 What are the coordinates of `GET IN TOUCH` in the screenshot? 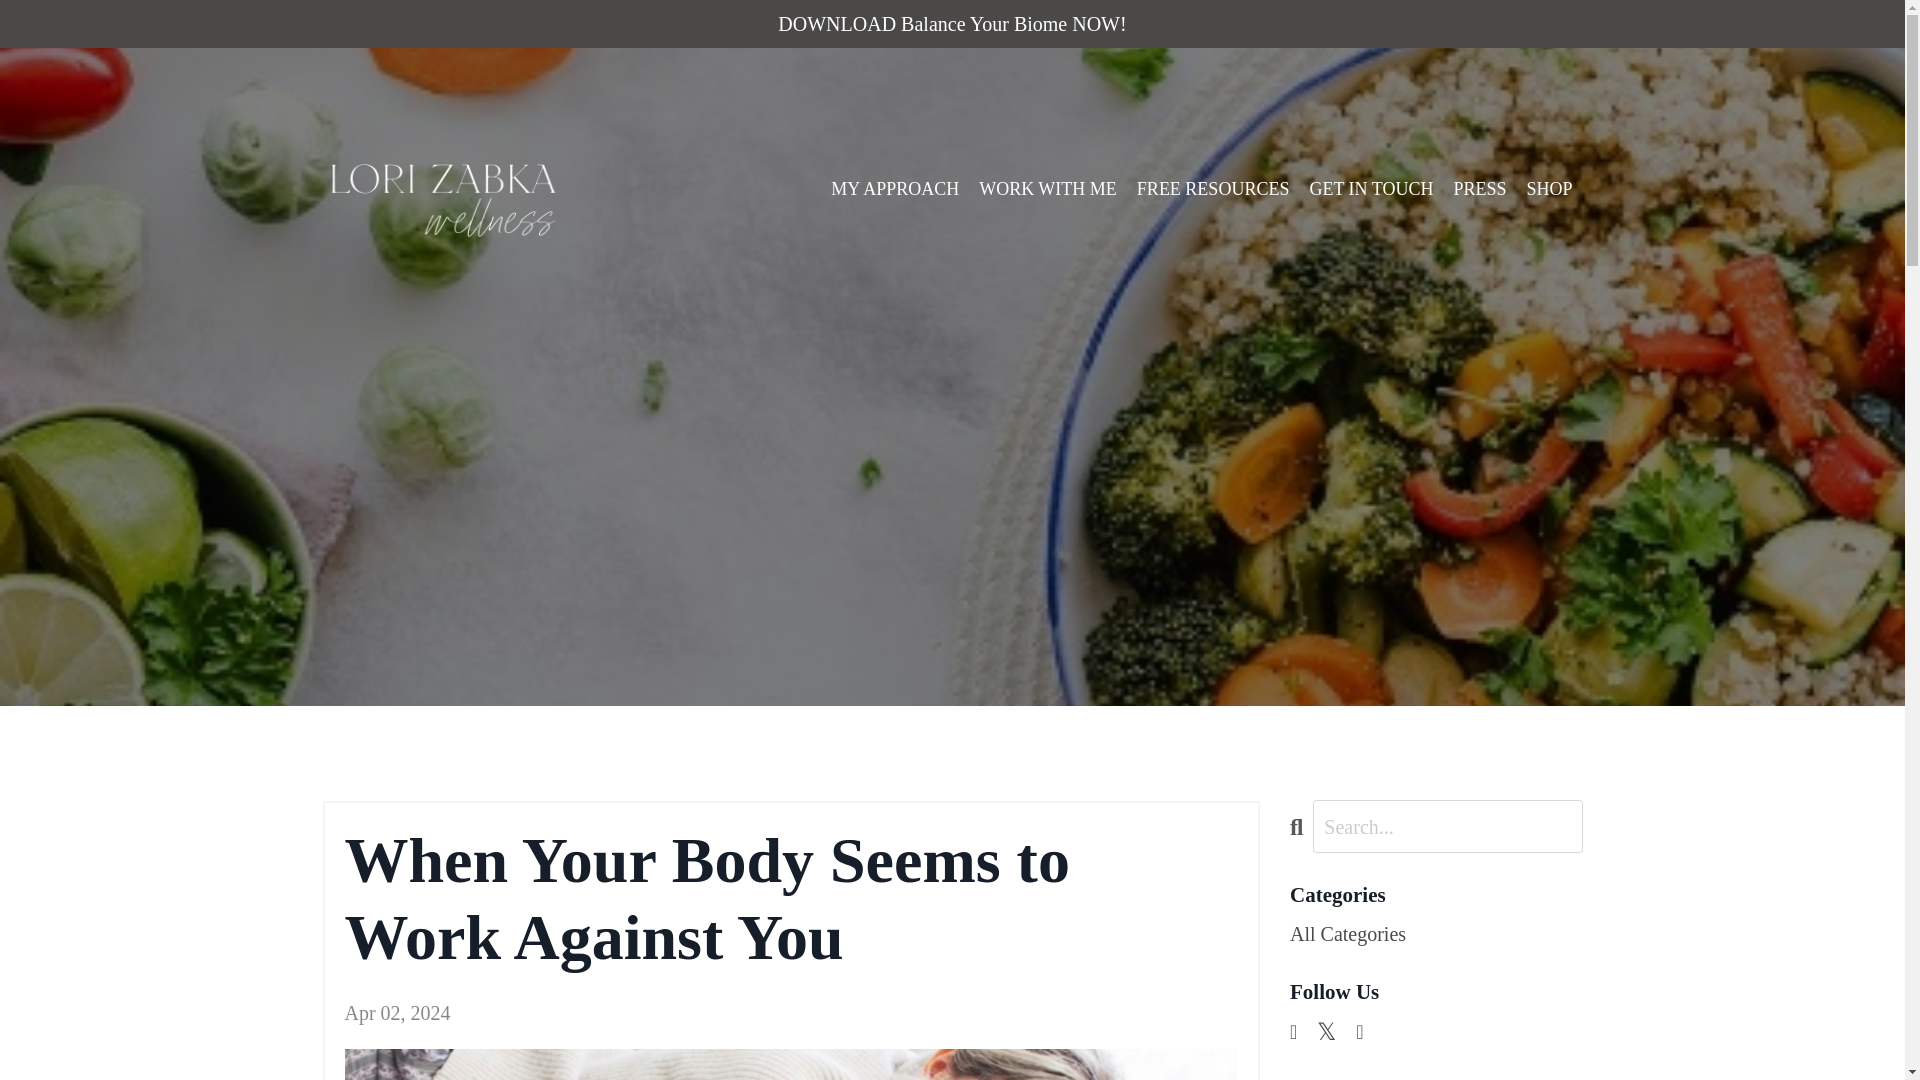 It's located at (1370, 189).